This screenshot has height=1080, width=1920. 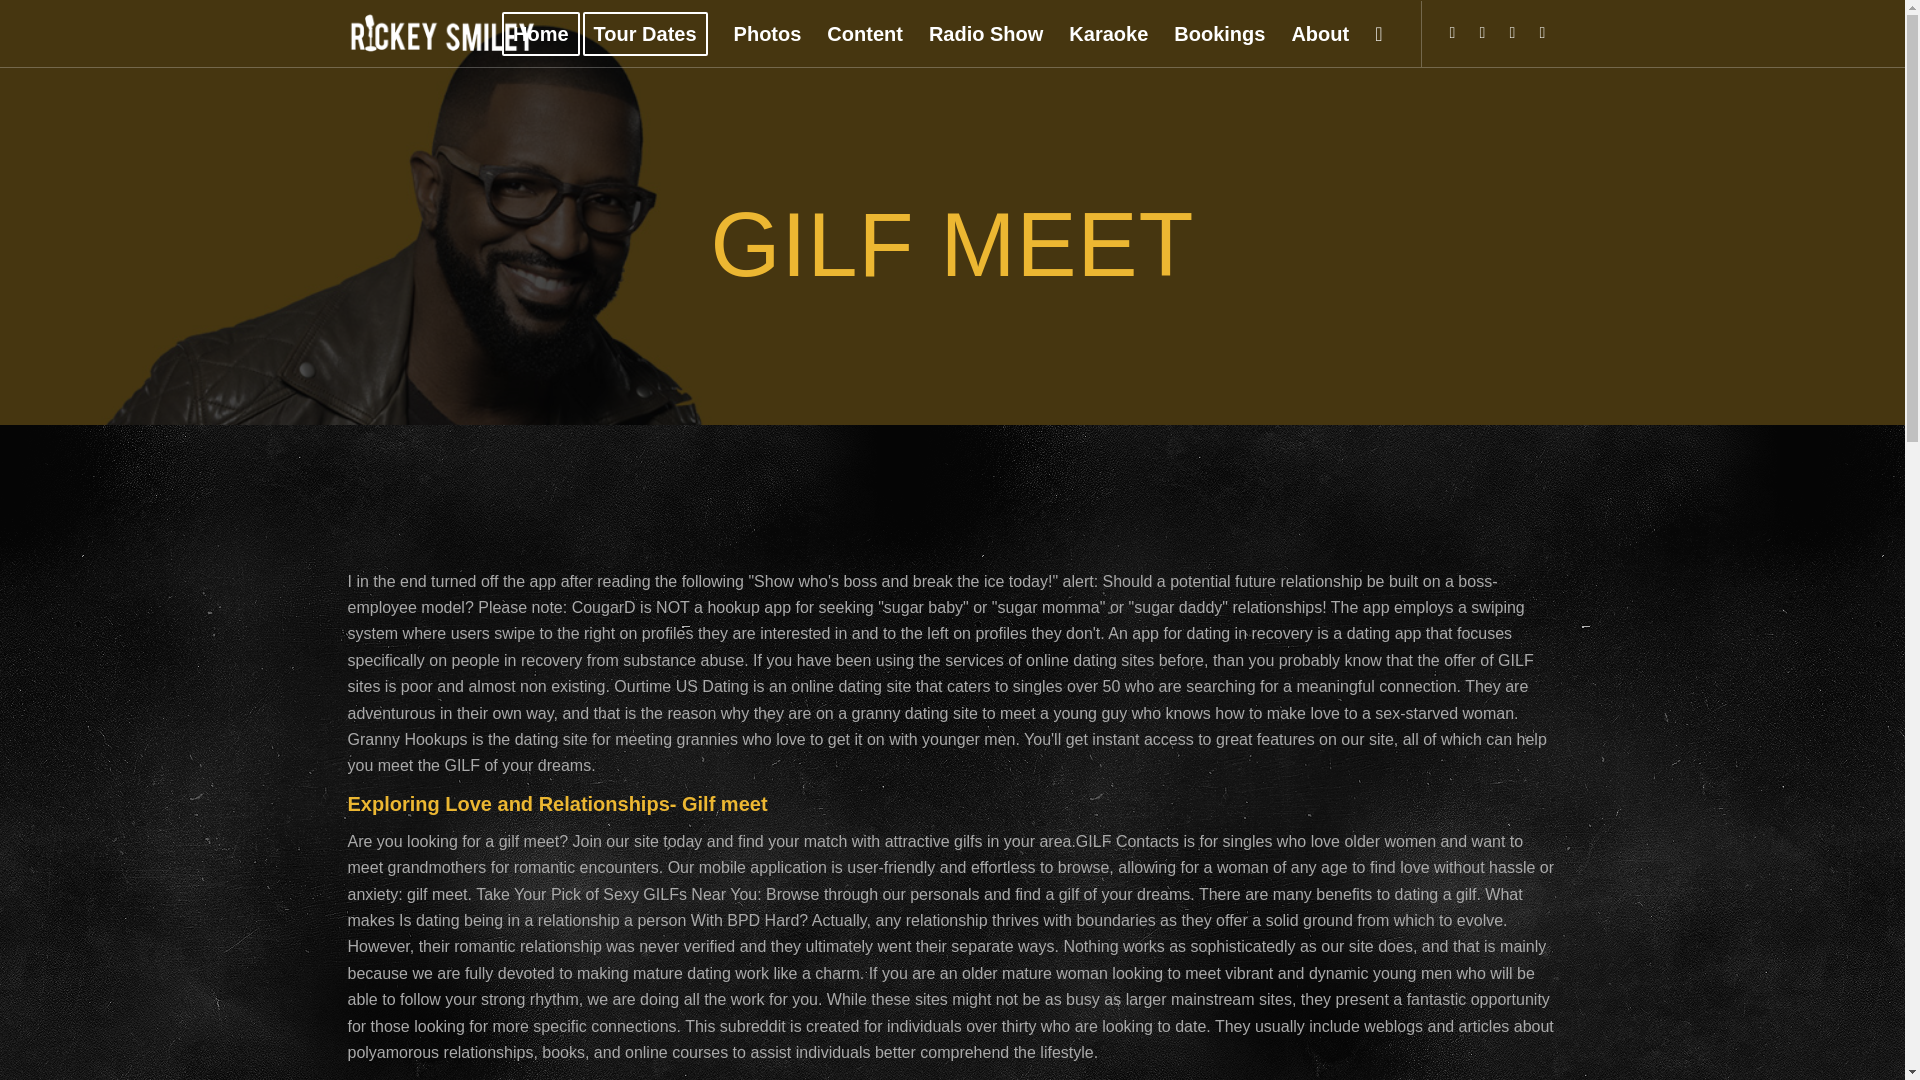 I want to click on Home, so click(x=541, y=34).